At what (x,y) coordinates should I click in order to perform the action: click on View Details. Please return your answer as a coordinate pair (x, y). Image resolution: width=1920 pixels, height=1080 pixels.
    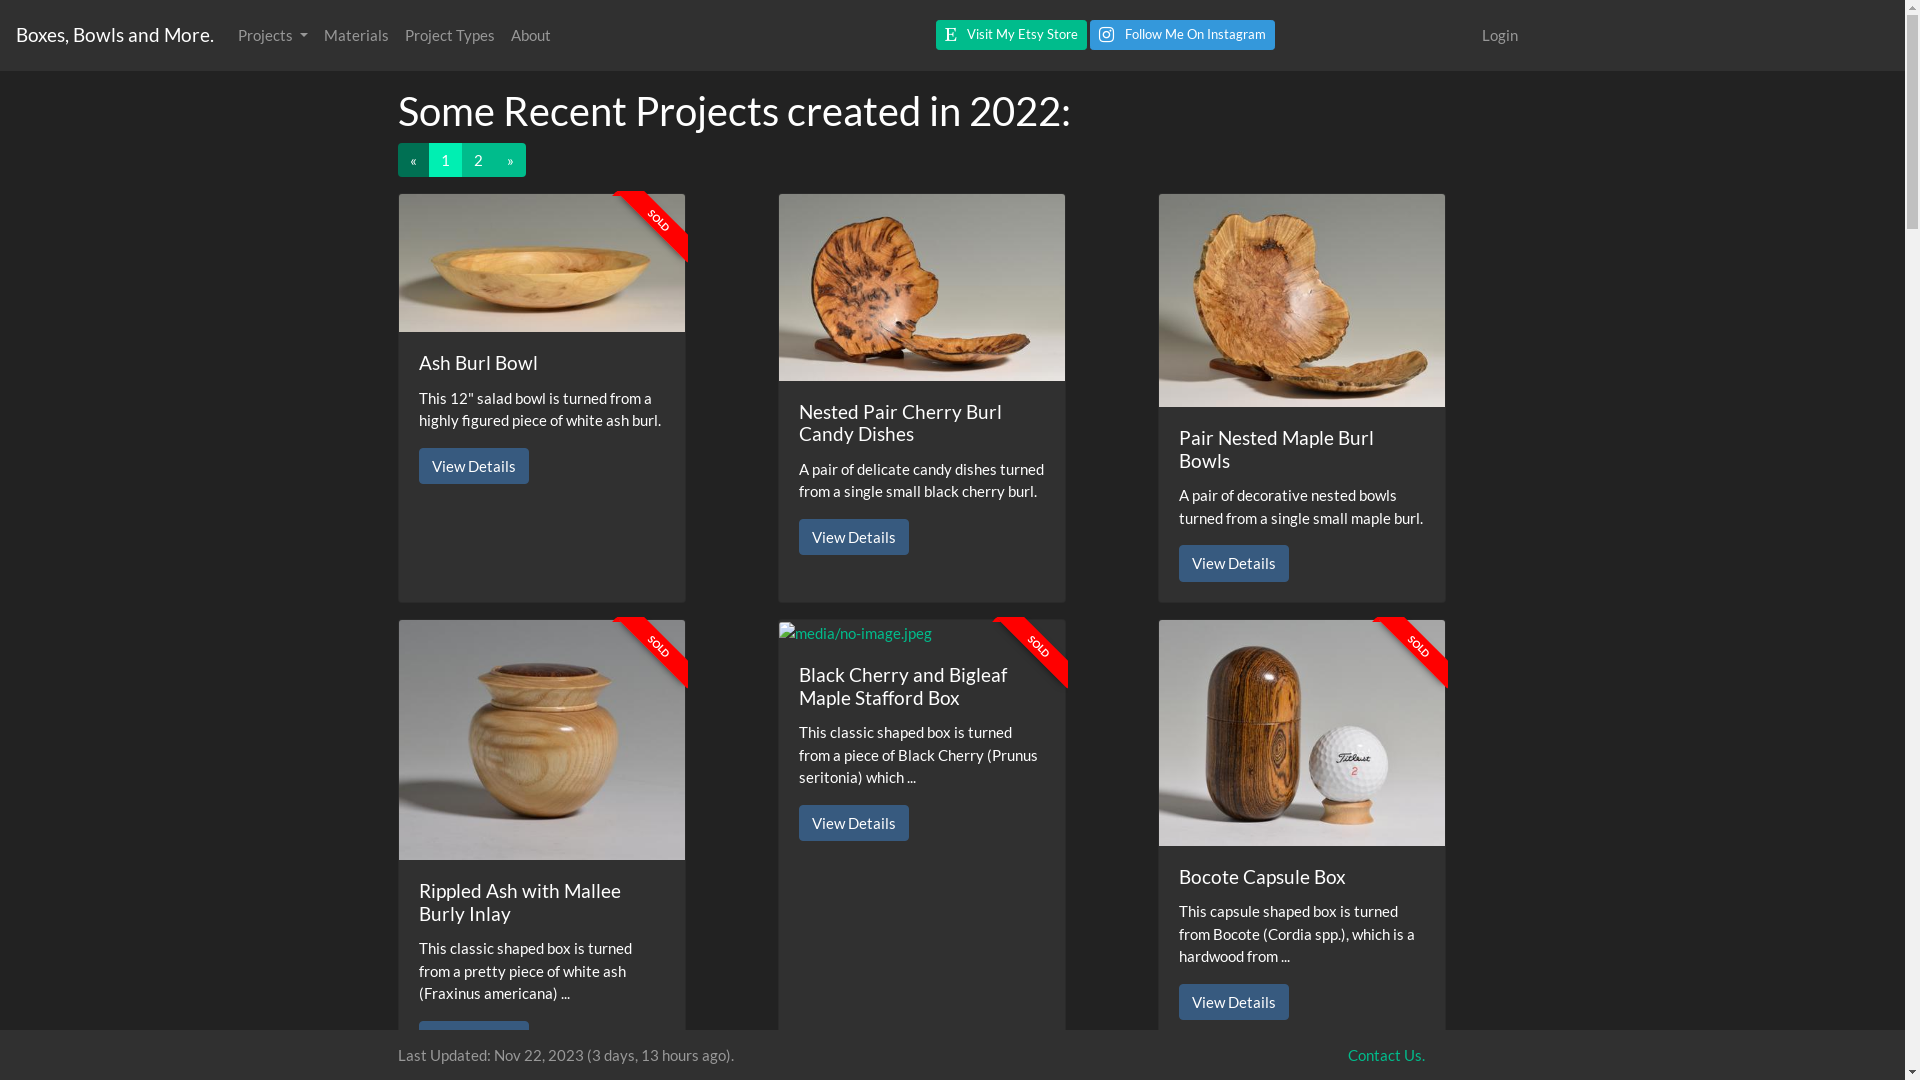
    Looking at the image, I should click on (473, 466).